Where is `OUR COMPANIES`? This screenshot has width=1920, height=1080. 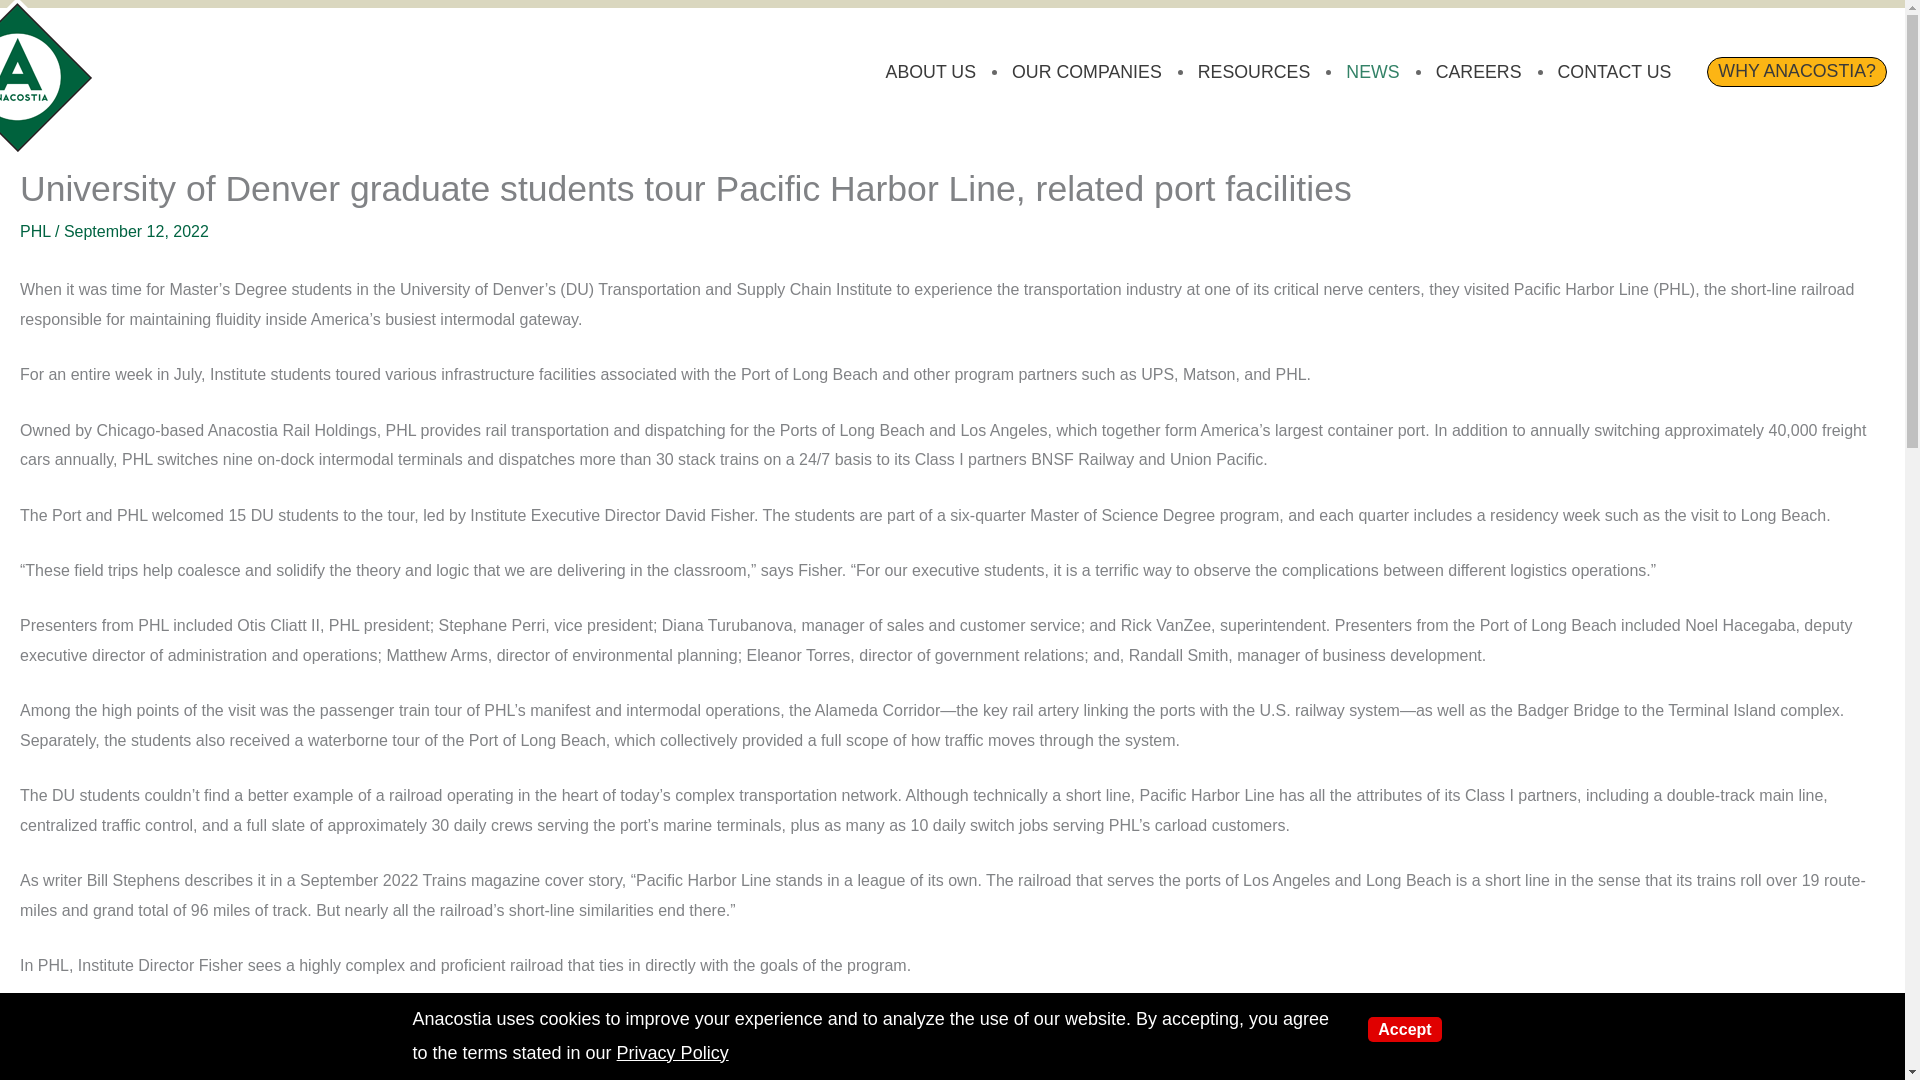 OUR COMPANIES is located at coordinates (1087, 72).